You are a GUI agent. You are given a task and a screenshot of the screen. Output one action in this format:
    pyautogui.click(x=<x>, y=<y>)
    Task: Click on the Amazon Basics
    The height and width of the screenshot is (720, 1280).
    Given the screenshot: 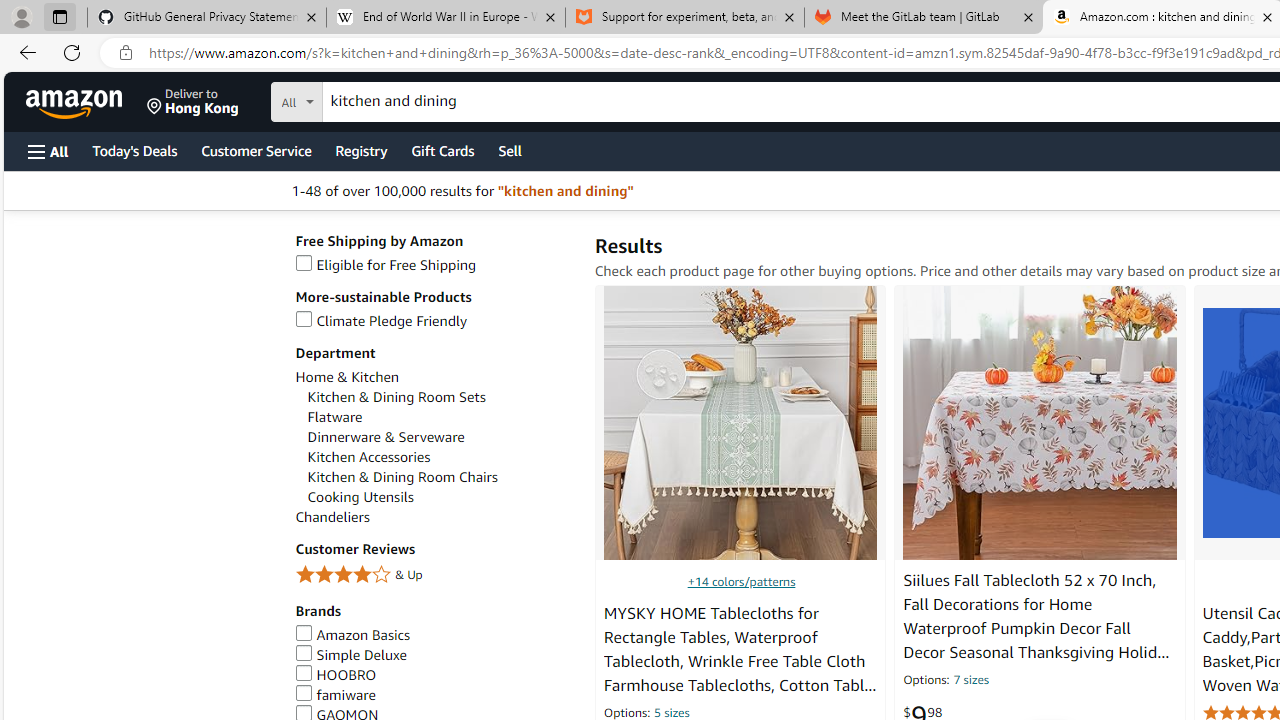 What is the action you would take?
    pyautogui.click(x=352, y=634)
    